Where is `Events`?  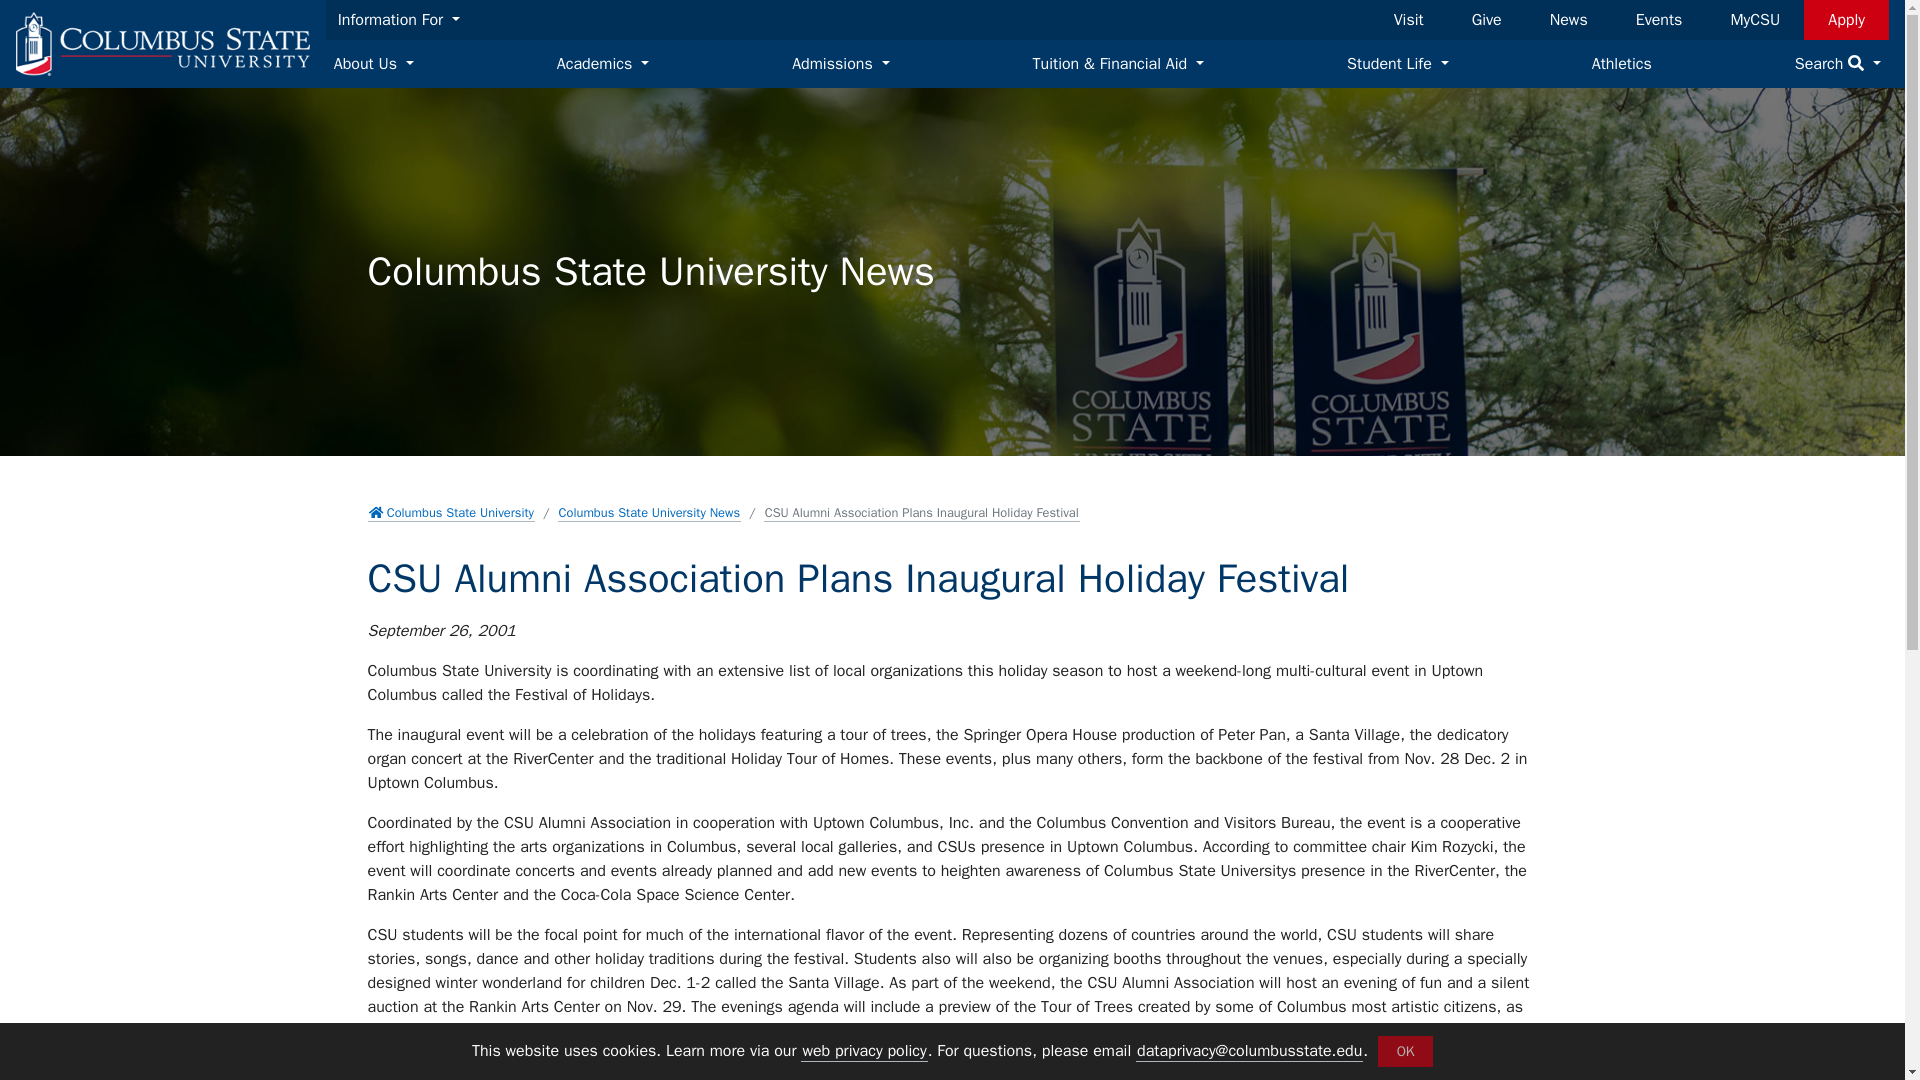
Events is located at coordinates (1660, 20).